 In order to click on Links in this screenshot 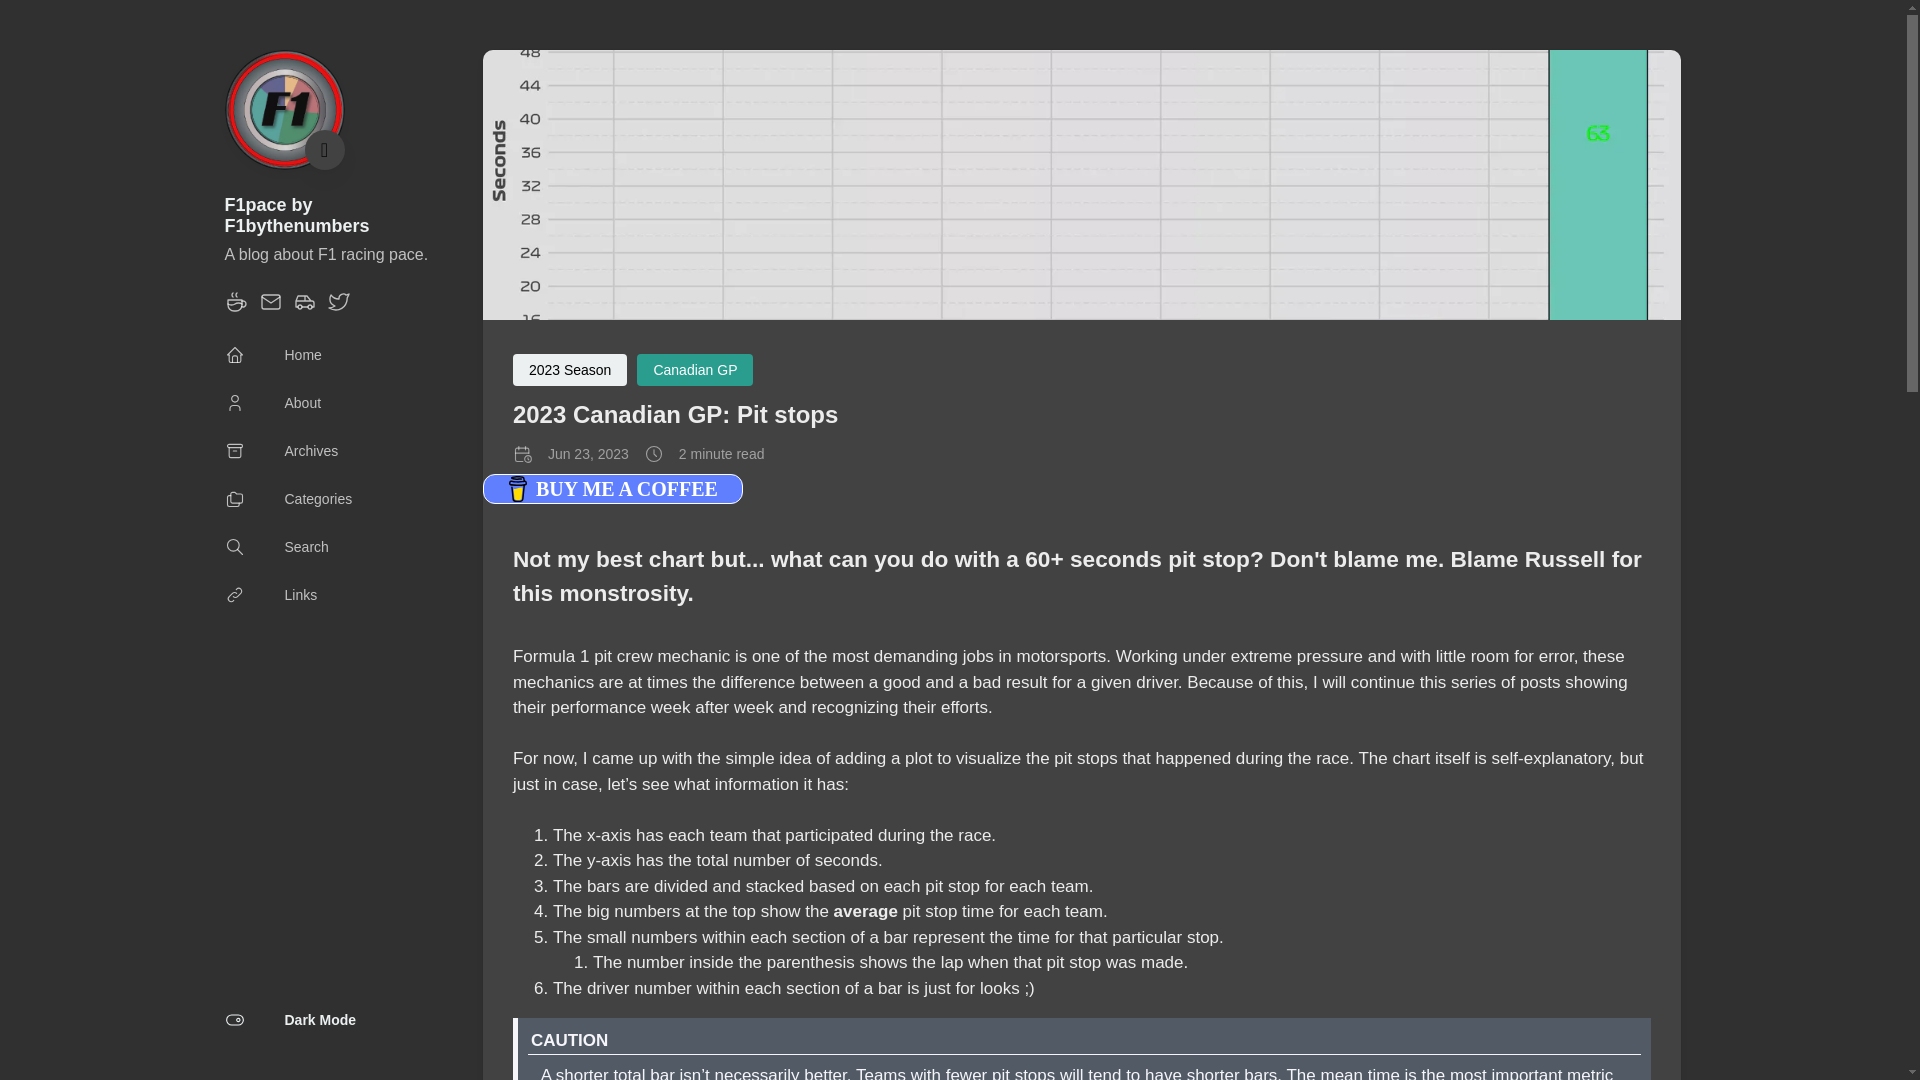, I will do `click(270, 595)`.